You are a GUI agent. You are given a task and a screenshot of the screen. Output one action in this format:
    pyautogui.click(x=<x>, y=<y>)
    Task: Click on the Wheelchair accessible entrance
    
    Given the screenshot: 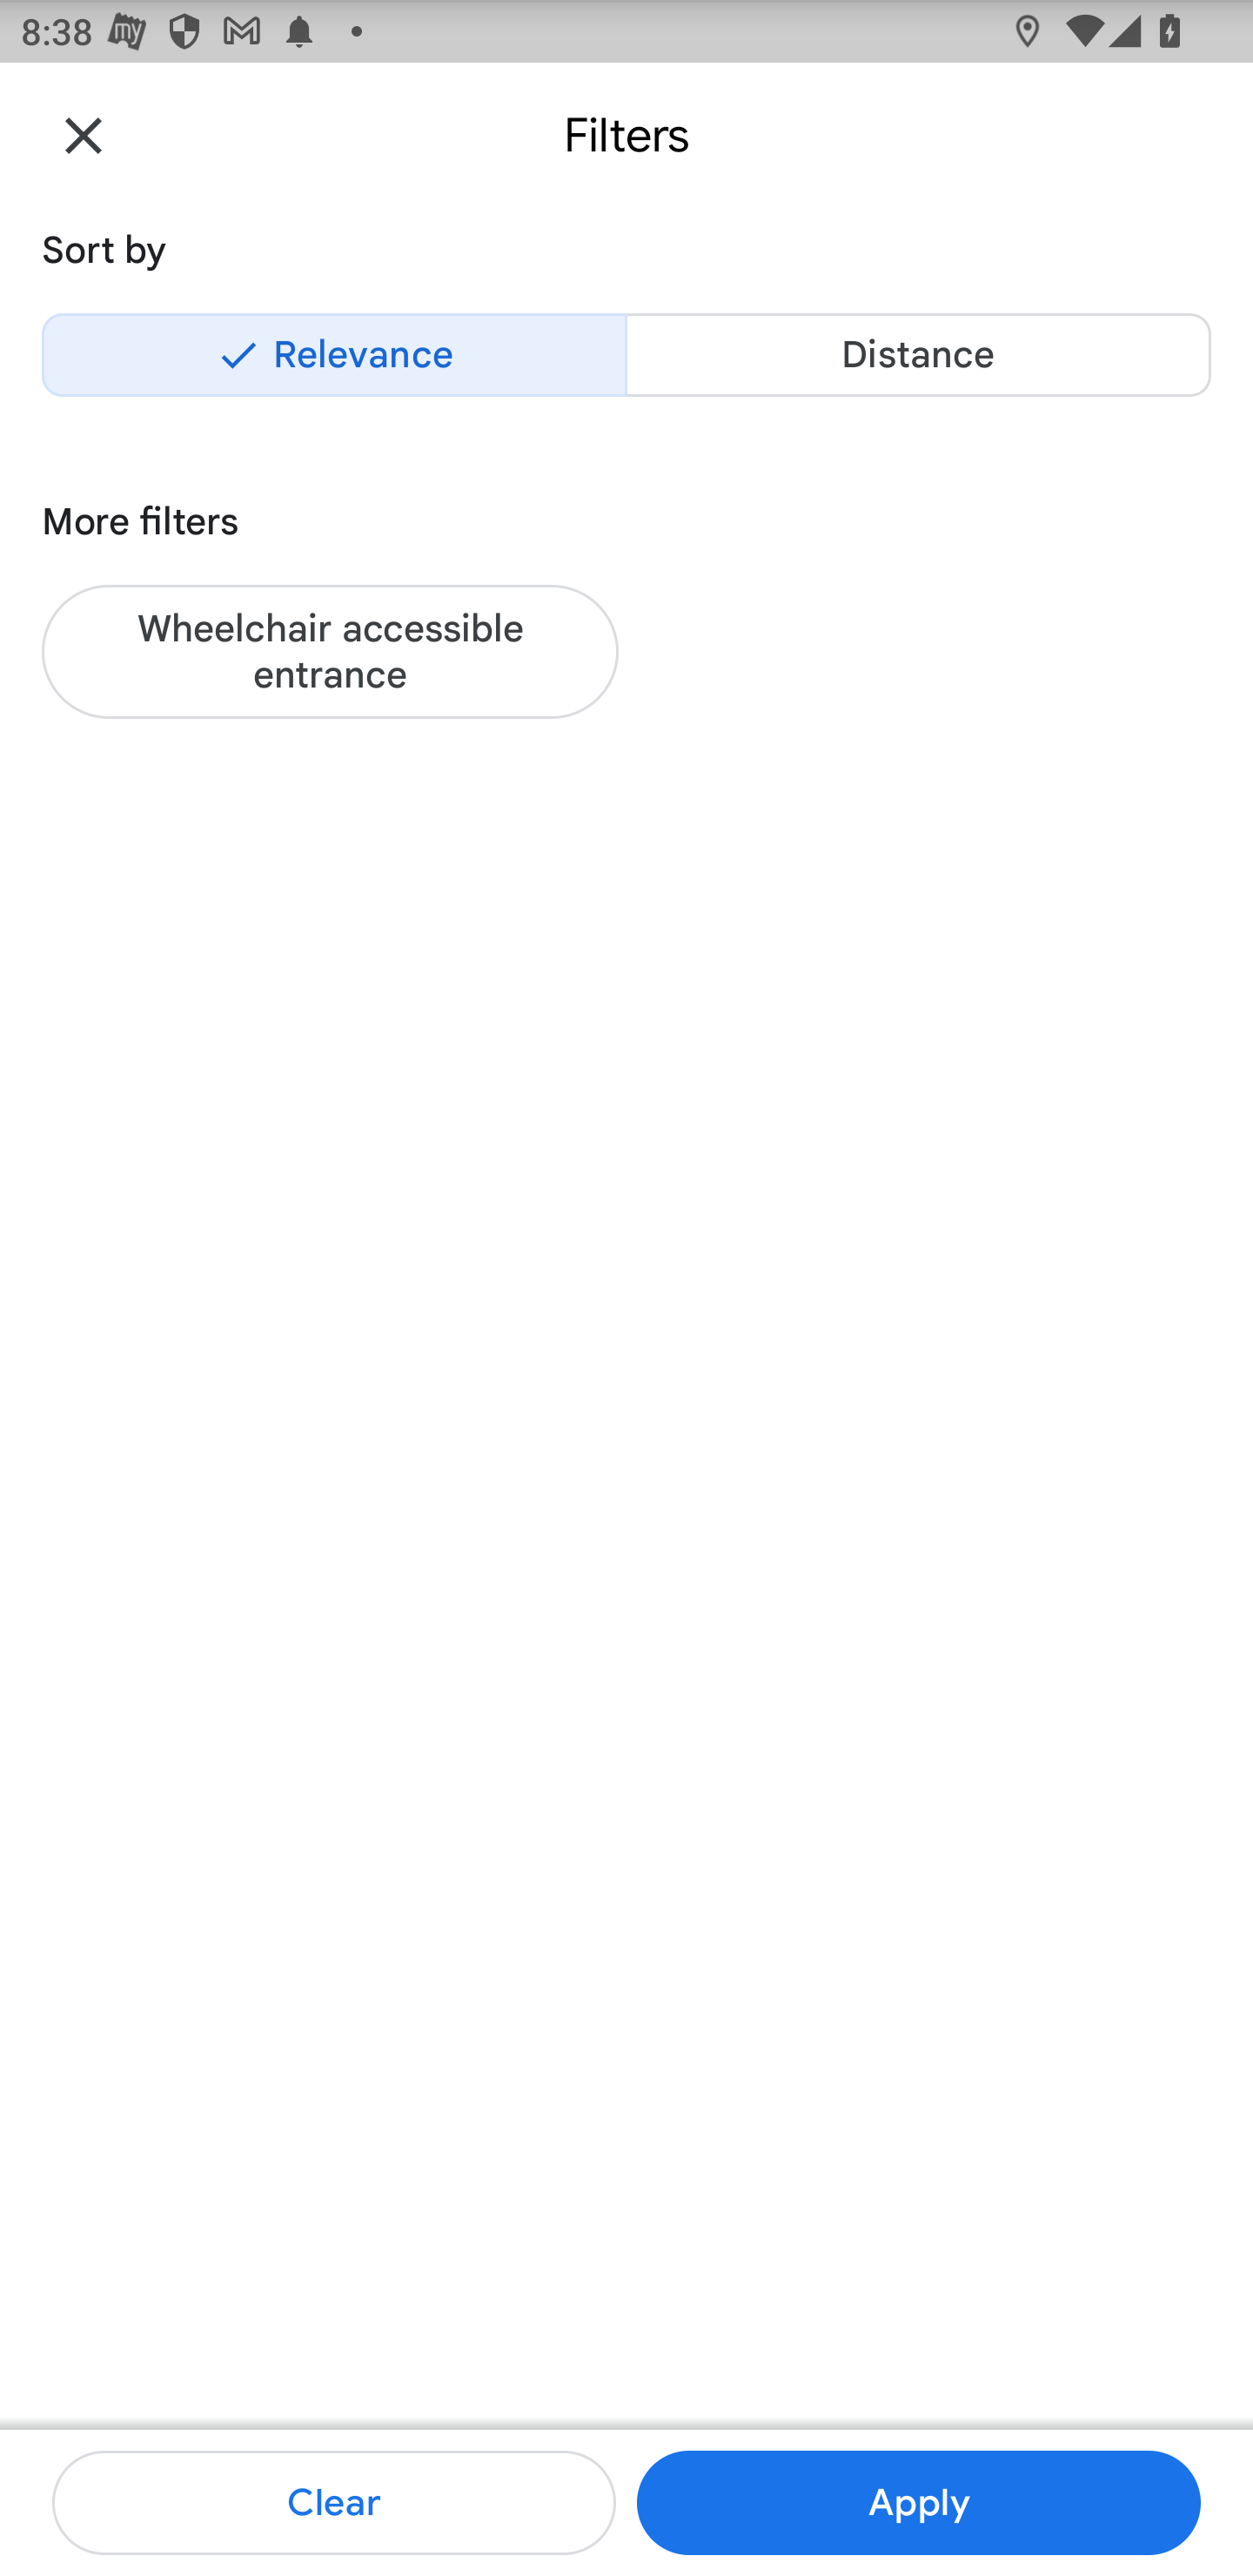 What is the action you would take?
    pyautogui.click(x=330, y=651)
    